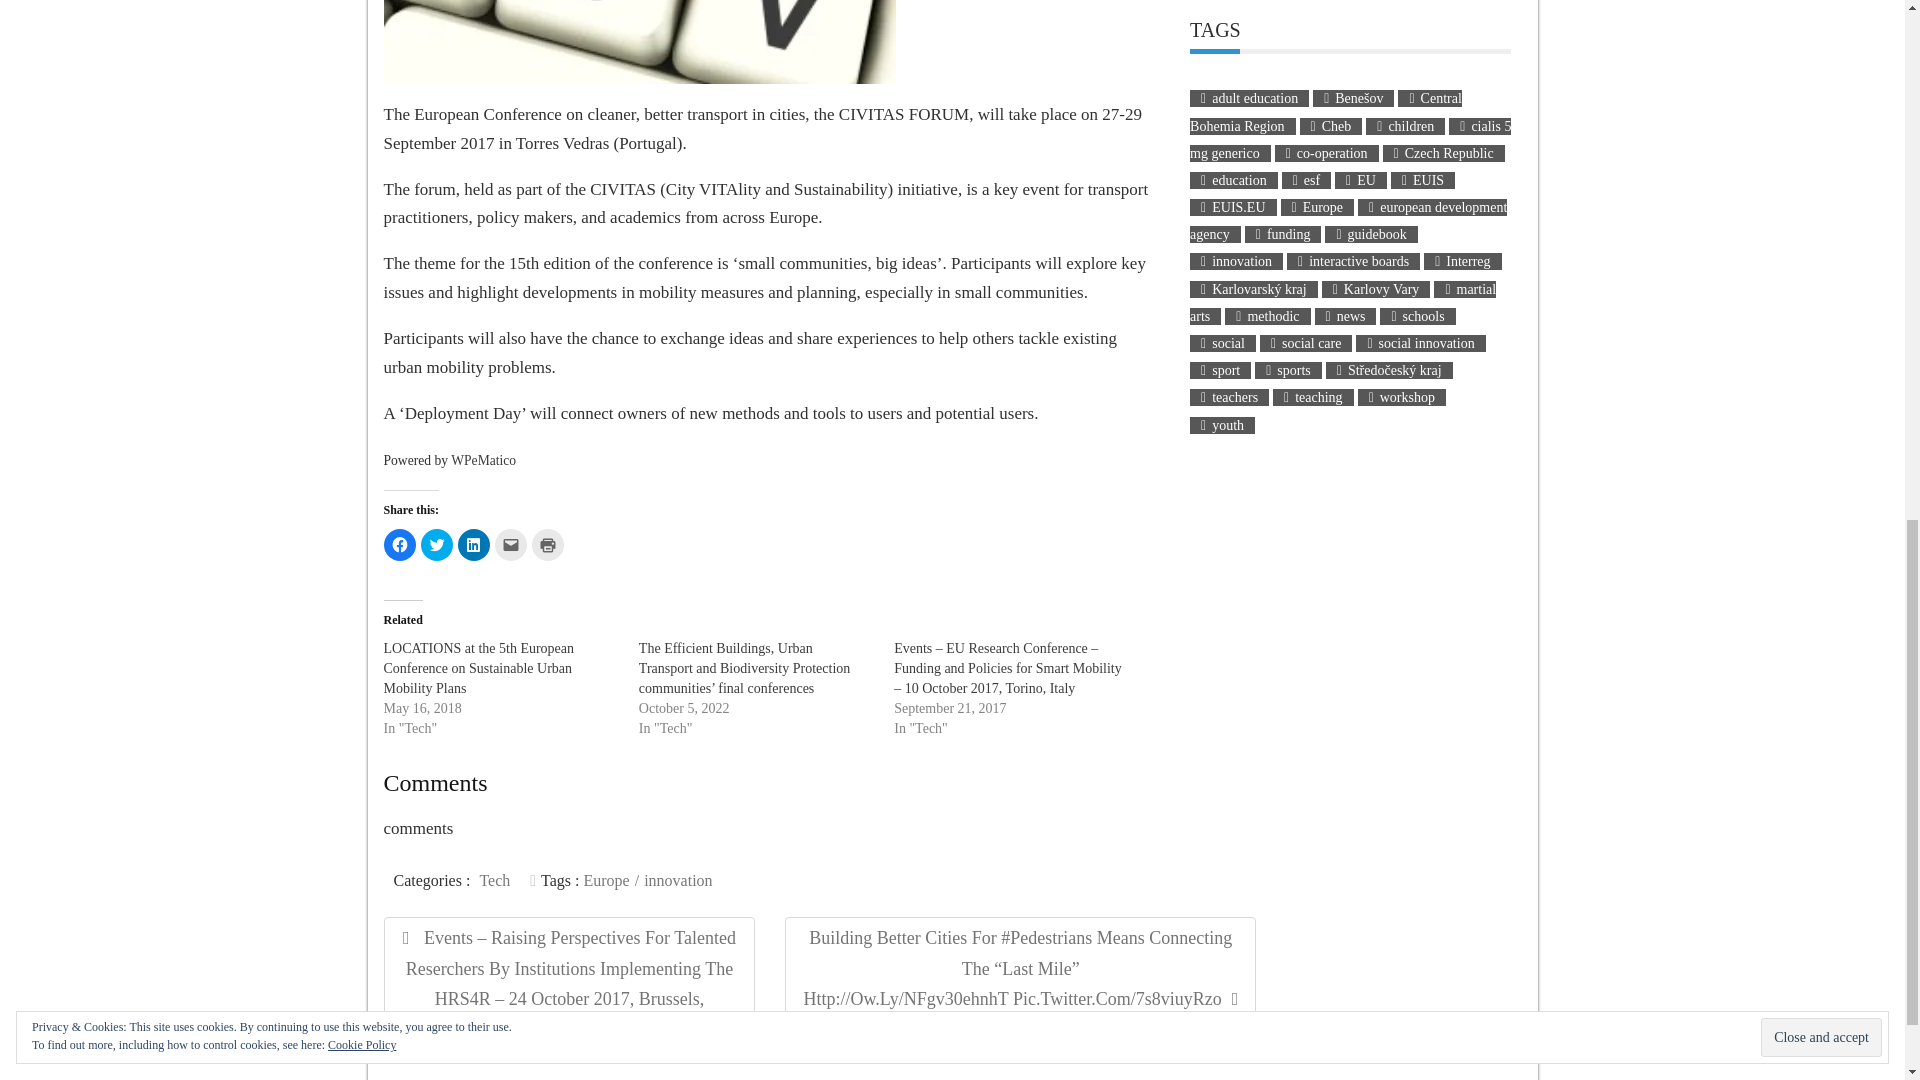 The height and width of the screenshot is (1080, 1920). Describe the element at coordinates (548, 544) in the screenshot. I see `Click to print` at that location.